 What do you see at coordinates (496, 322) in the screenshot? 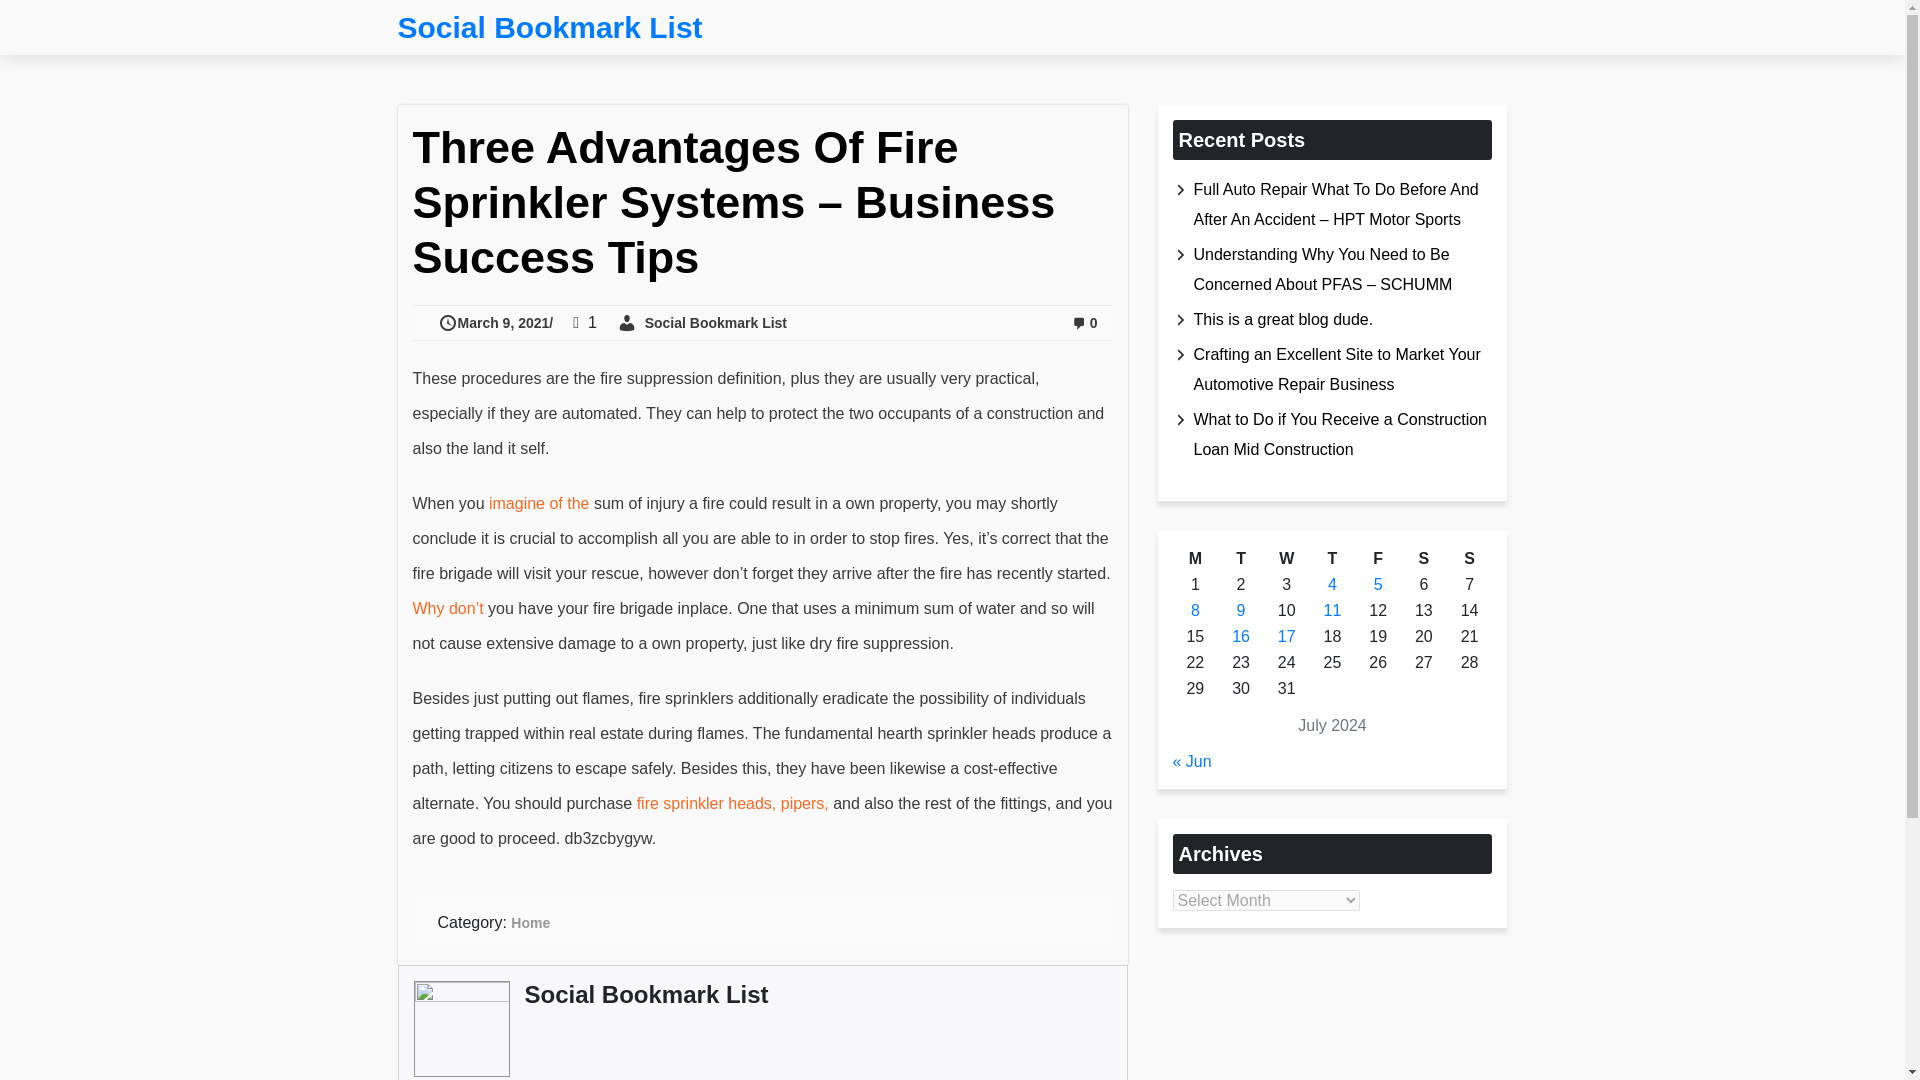
I see `March 9, 2021` at bounding box center [496, 322].